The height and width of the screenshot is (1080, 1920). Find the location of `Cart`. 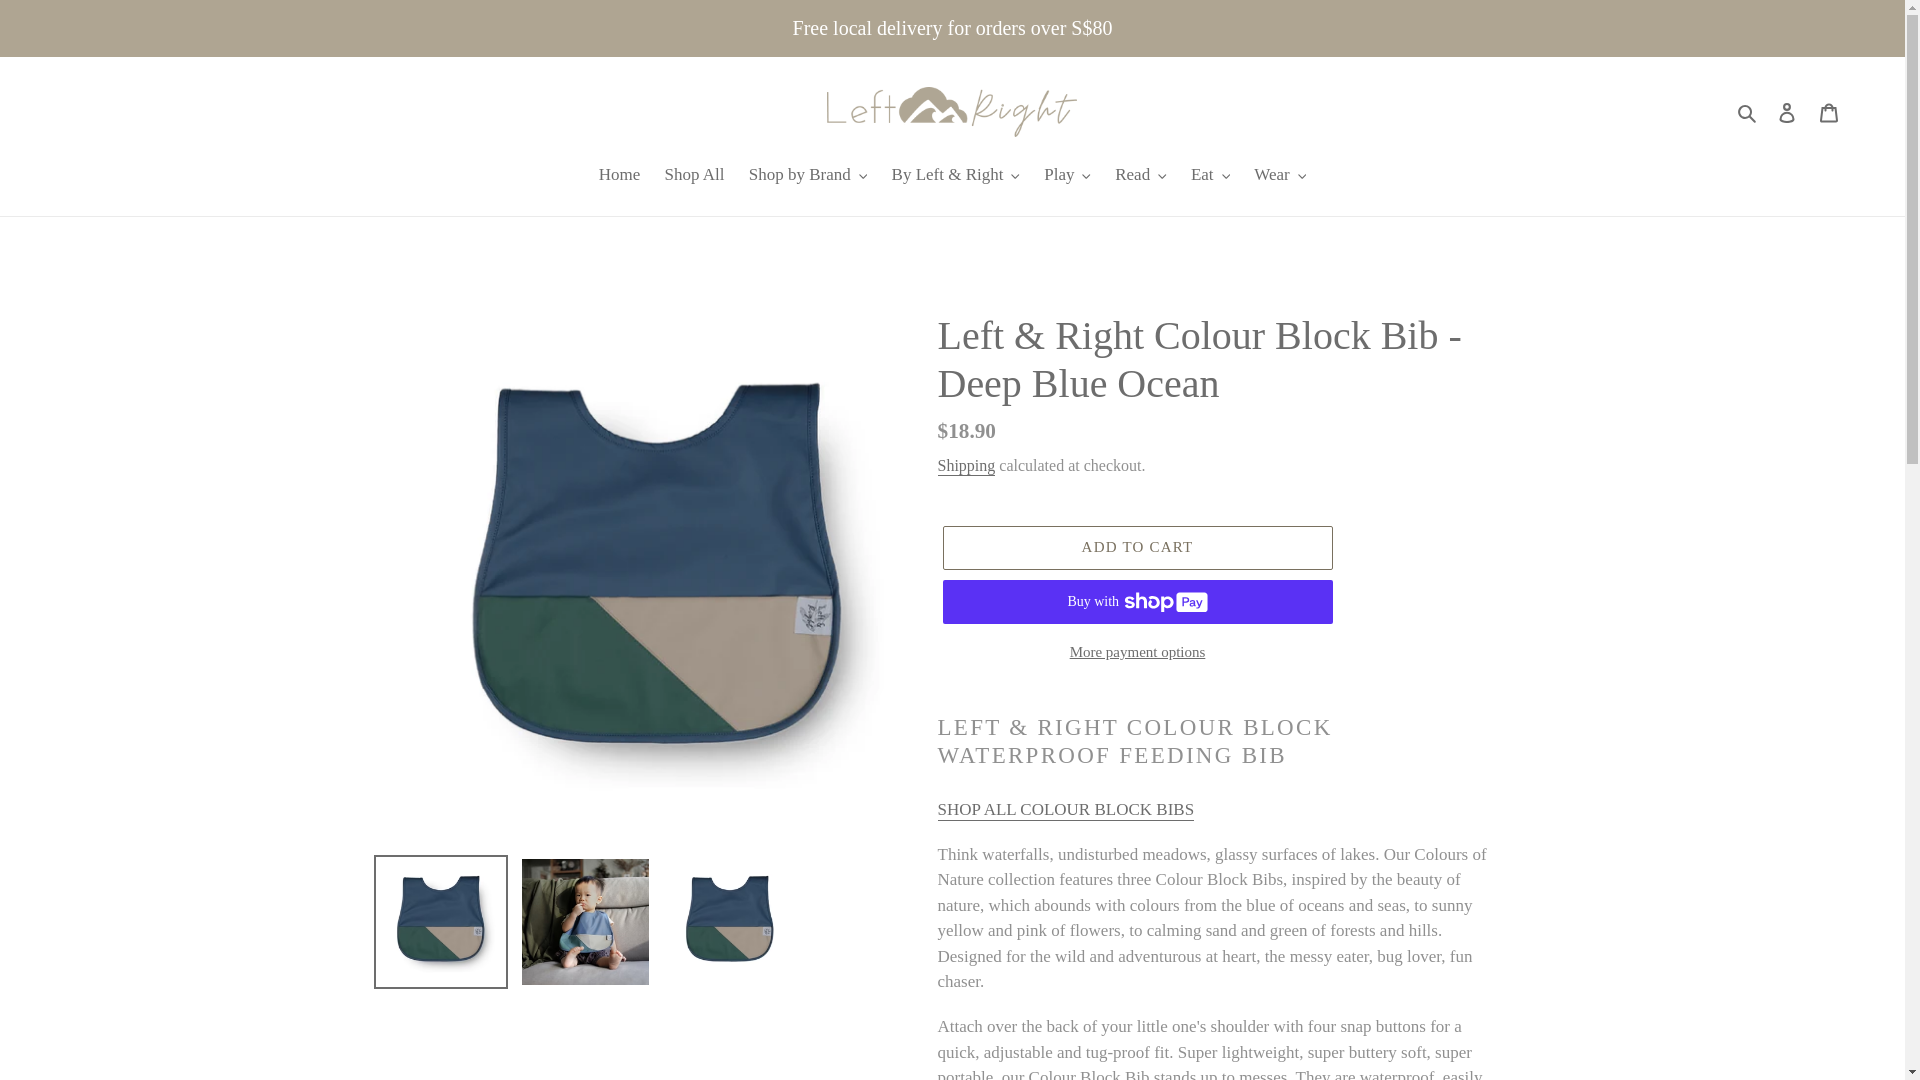

Cart is located at coordinates (1829, 112).